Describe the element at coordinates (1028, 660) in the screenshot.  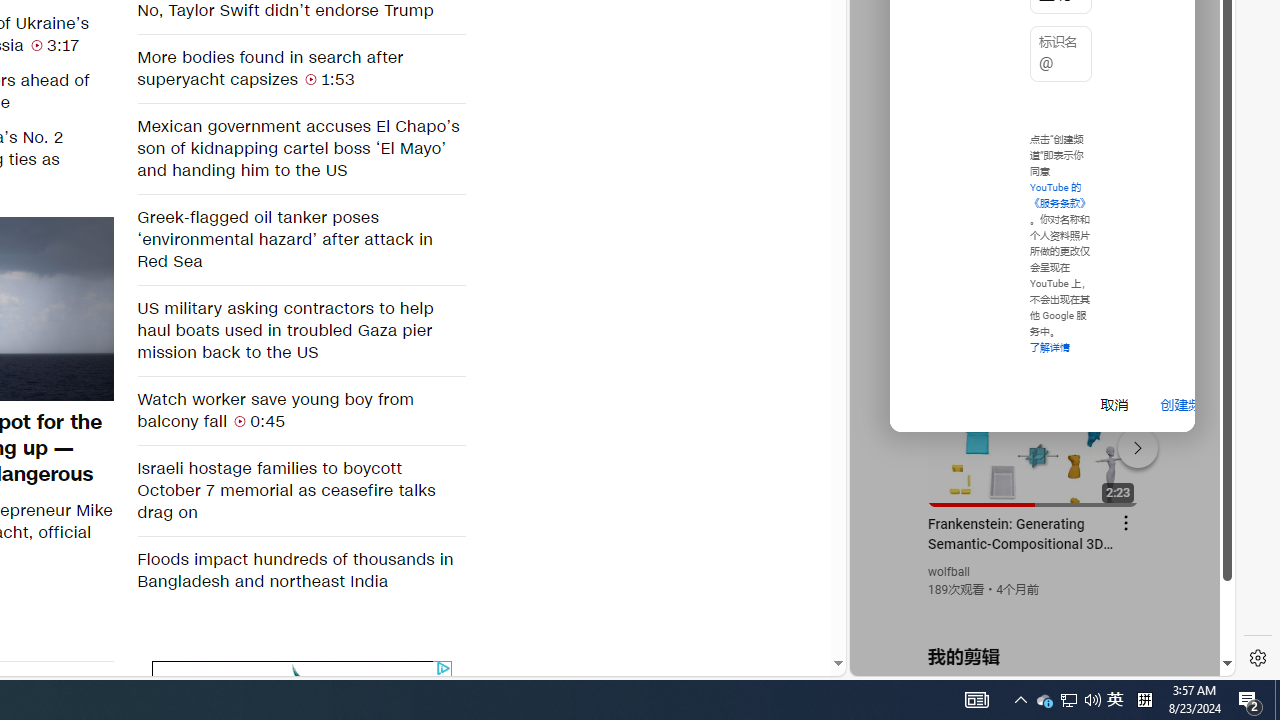
I see `Class: dict_pnIcon rms_img` at that location.